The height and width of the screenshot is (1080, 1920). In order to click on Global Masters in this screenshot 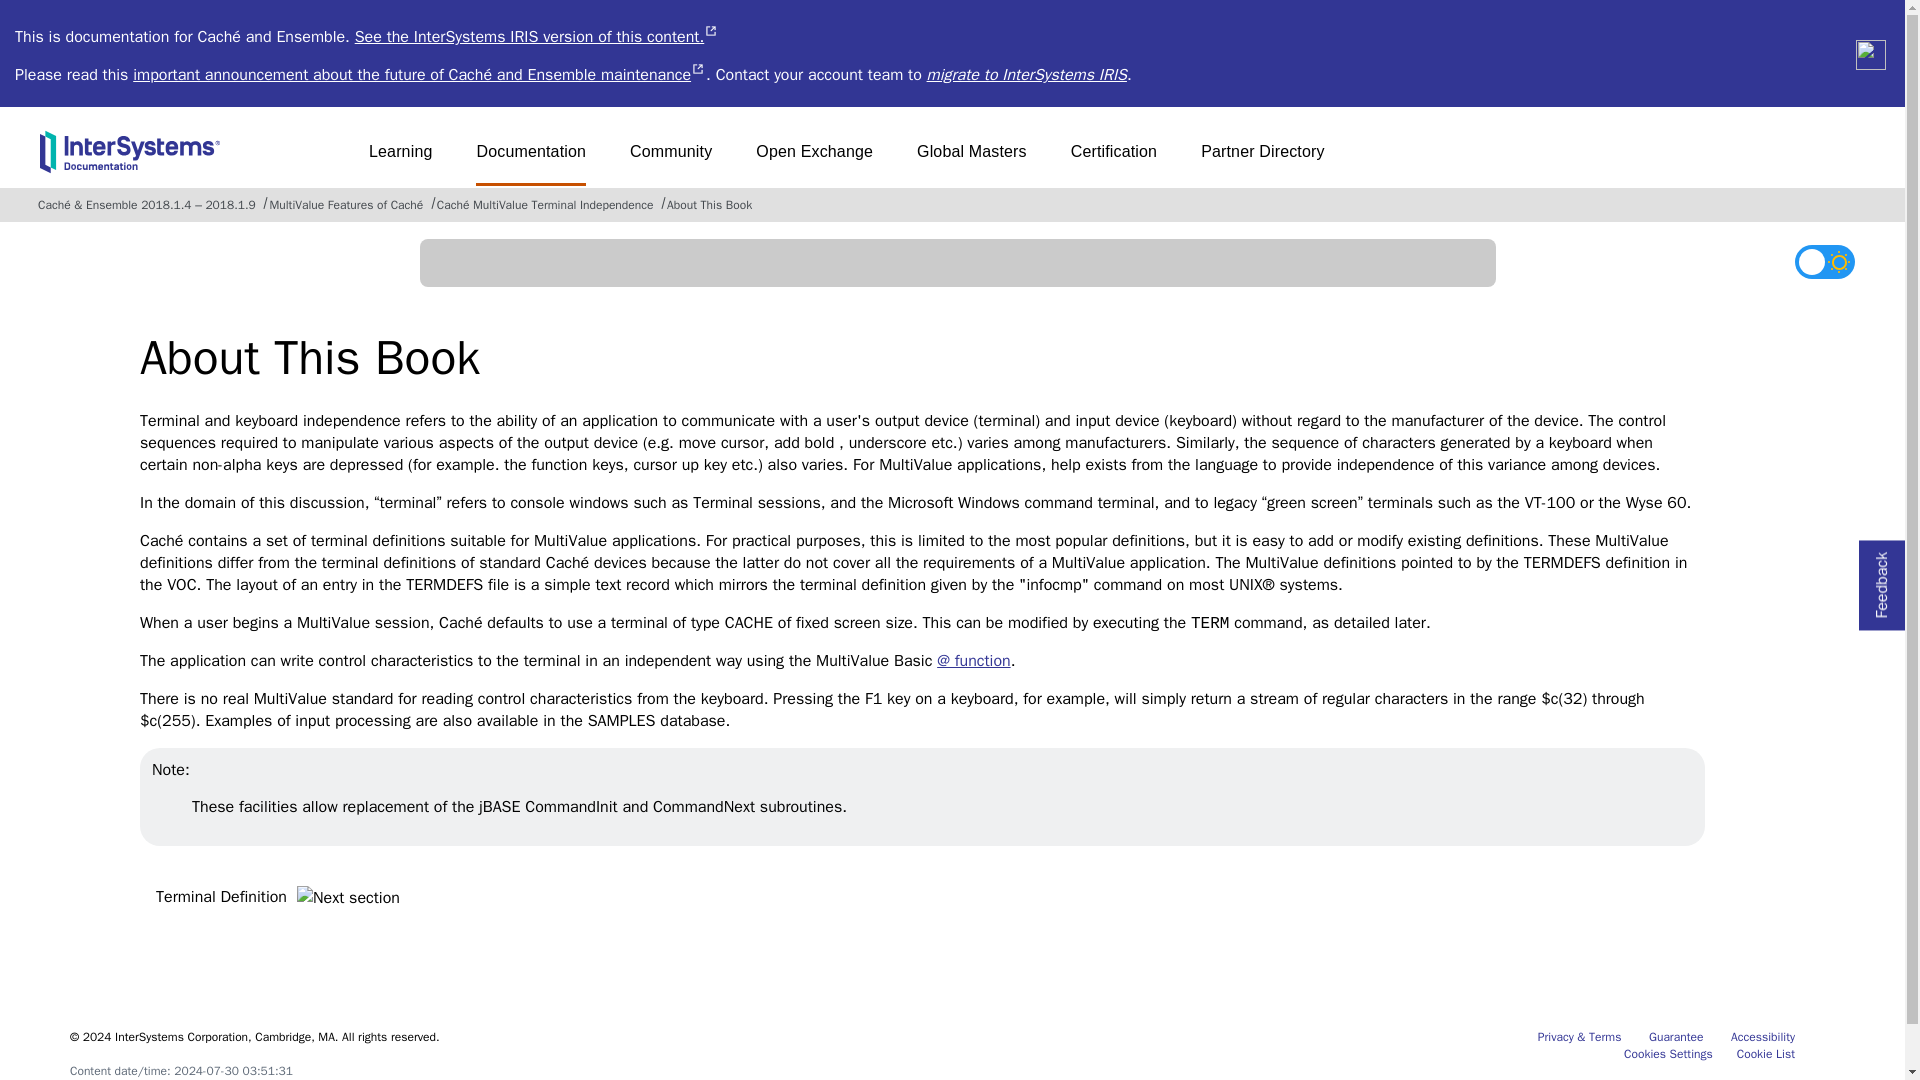, I will do `click(1262, 159)`.